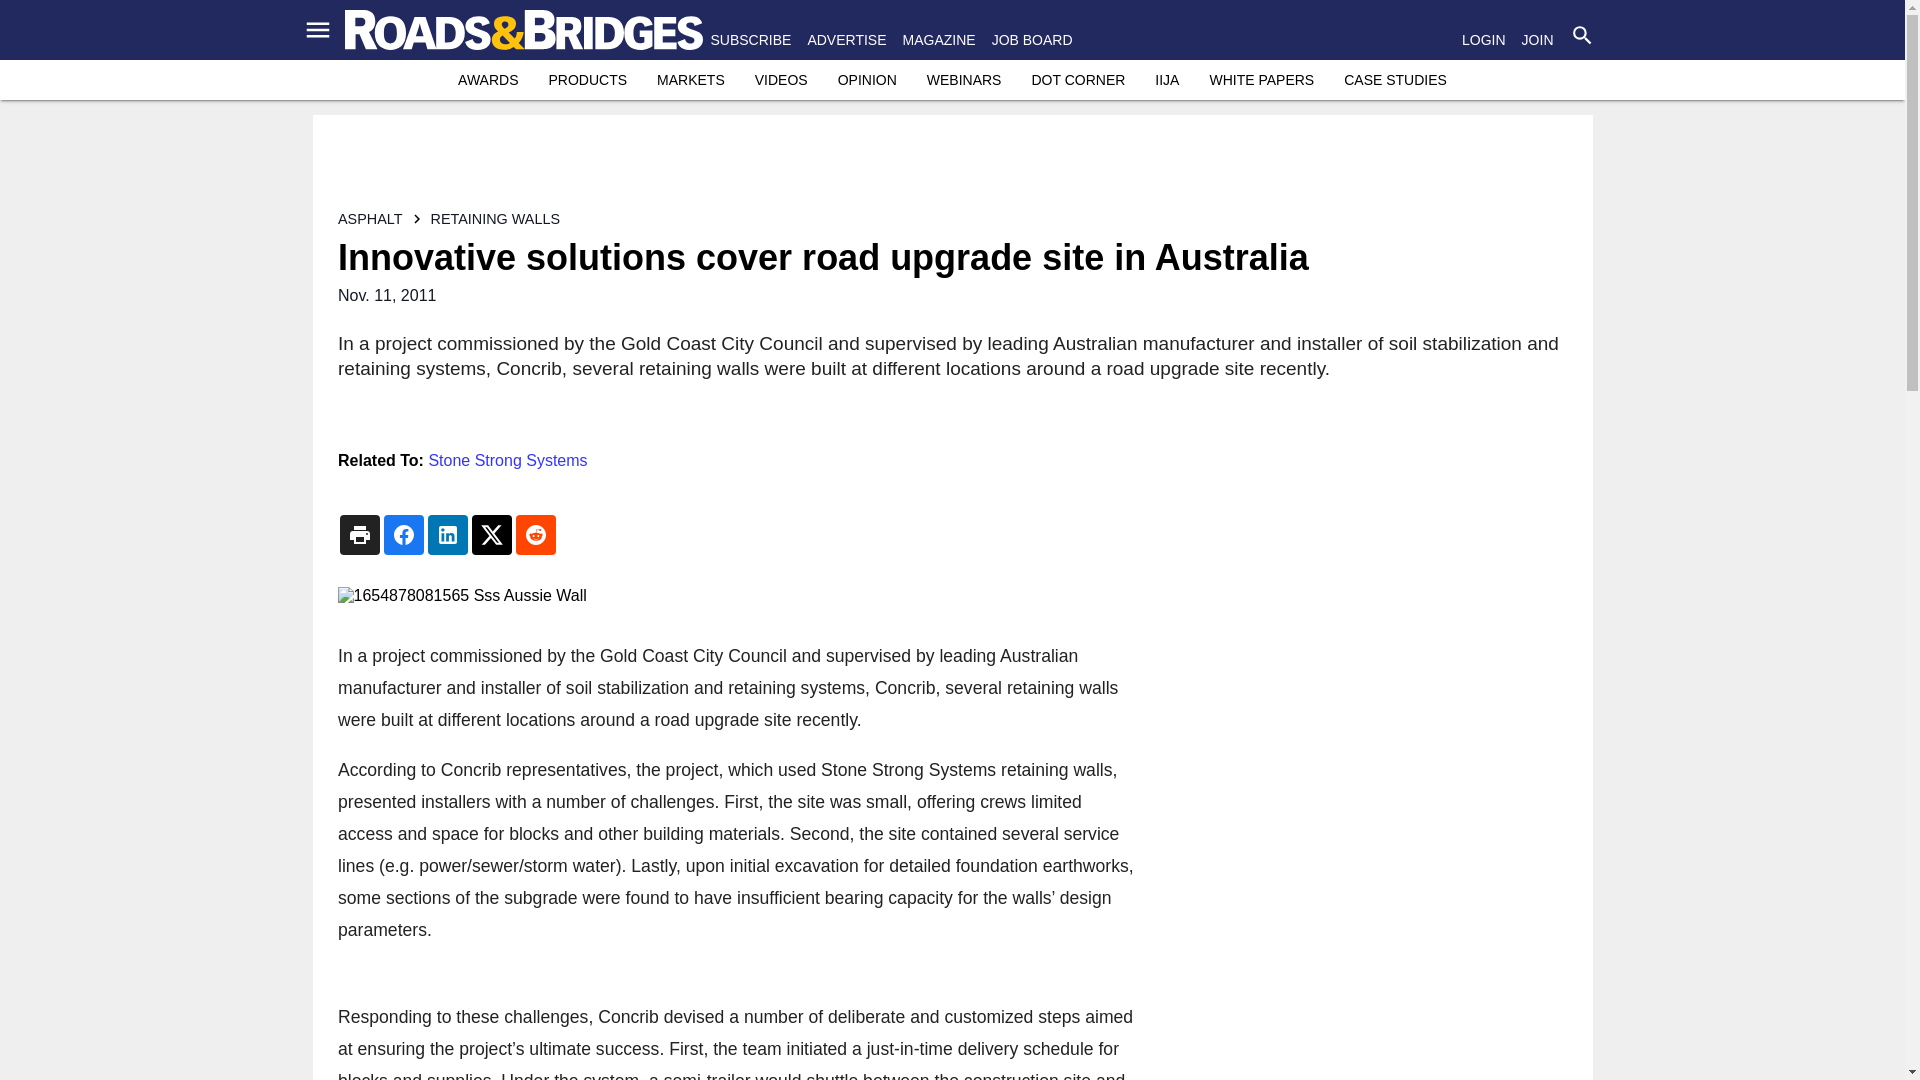 This screenshot has height=1080, width=1920. I want to click on JOIN, so click(1538, 40).